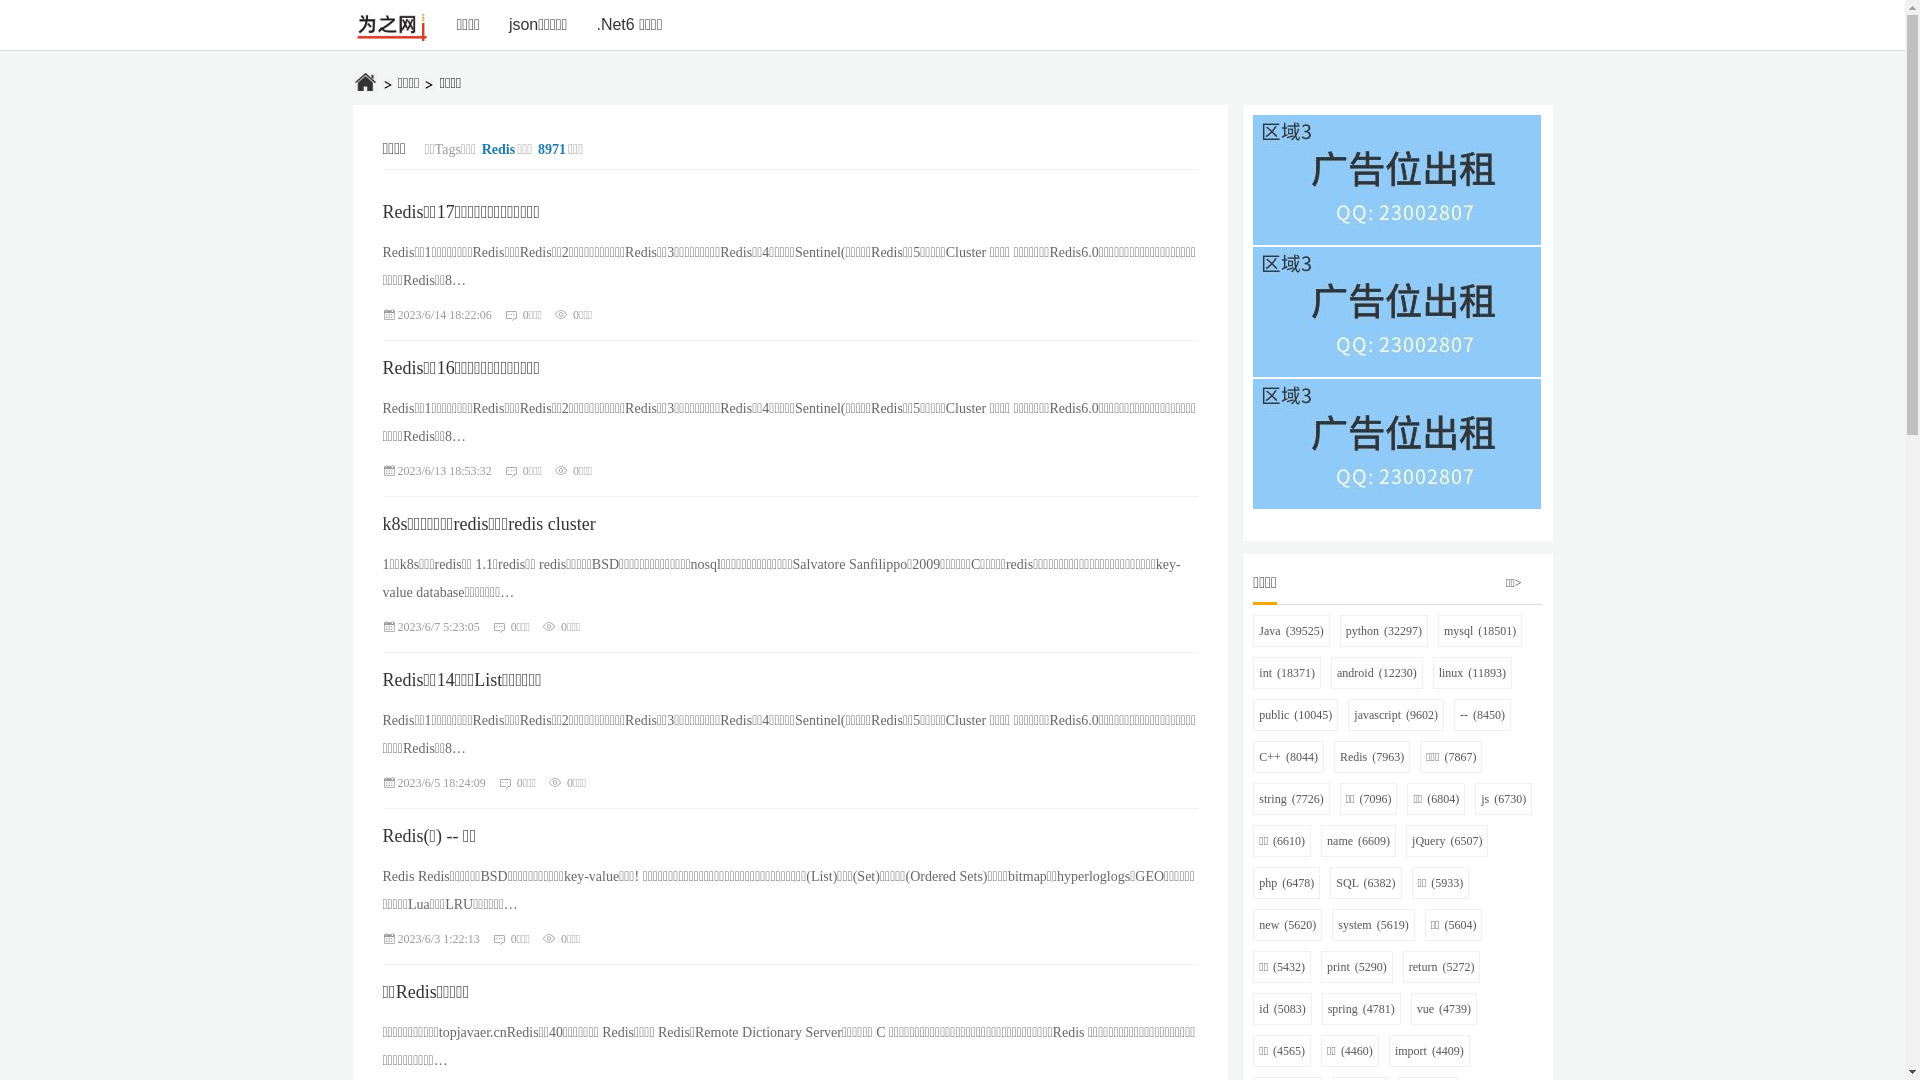  What do you see at coordinates (1397, 498) in the screenshot?
I see `333` at bounding box center [1397, 498].